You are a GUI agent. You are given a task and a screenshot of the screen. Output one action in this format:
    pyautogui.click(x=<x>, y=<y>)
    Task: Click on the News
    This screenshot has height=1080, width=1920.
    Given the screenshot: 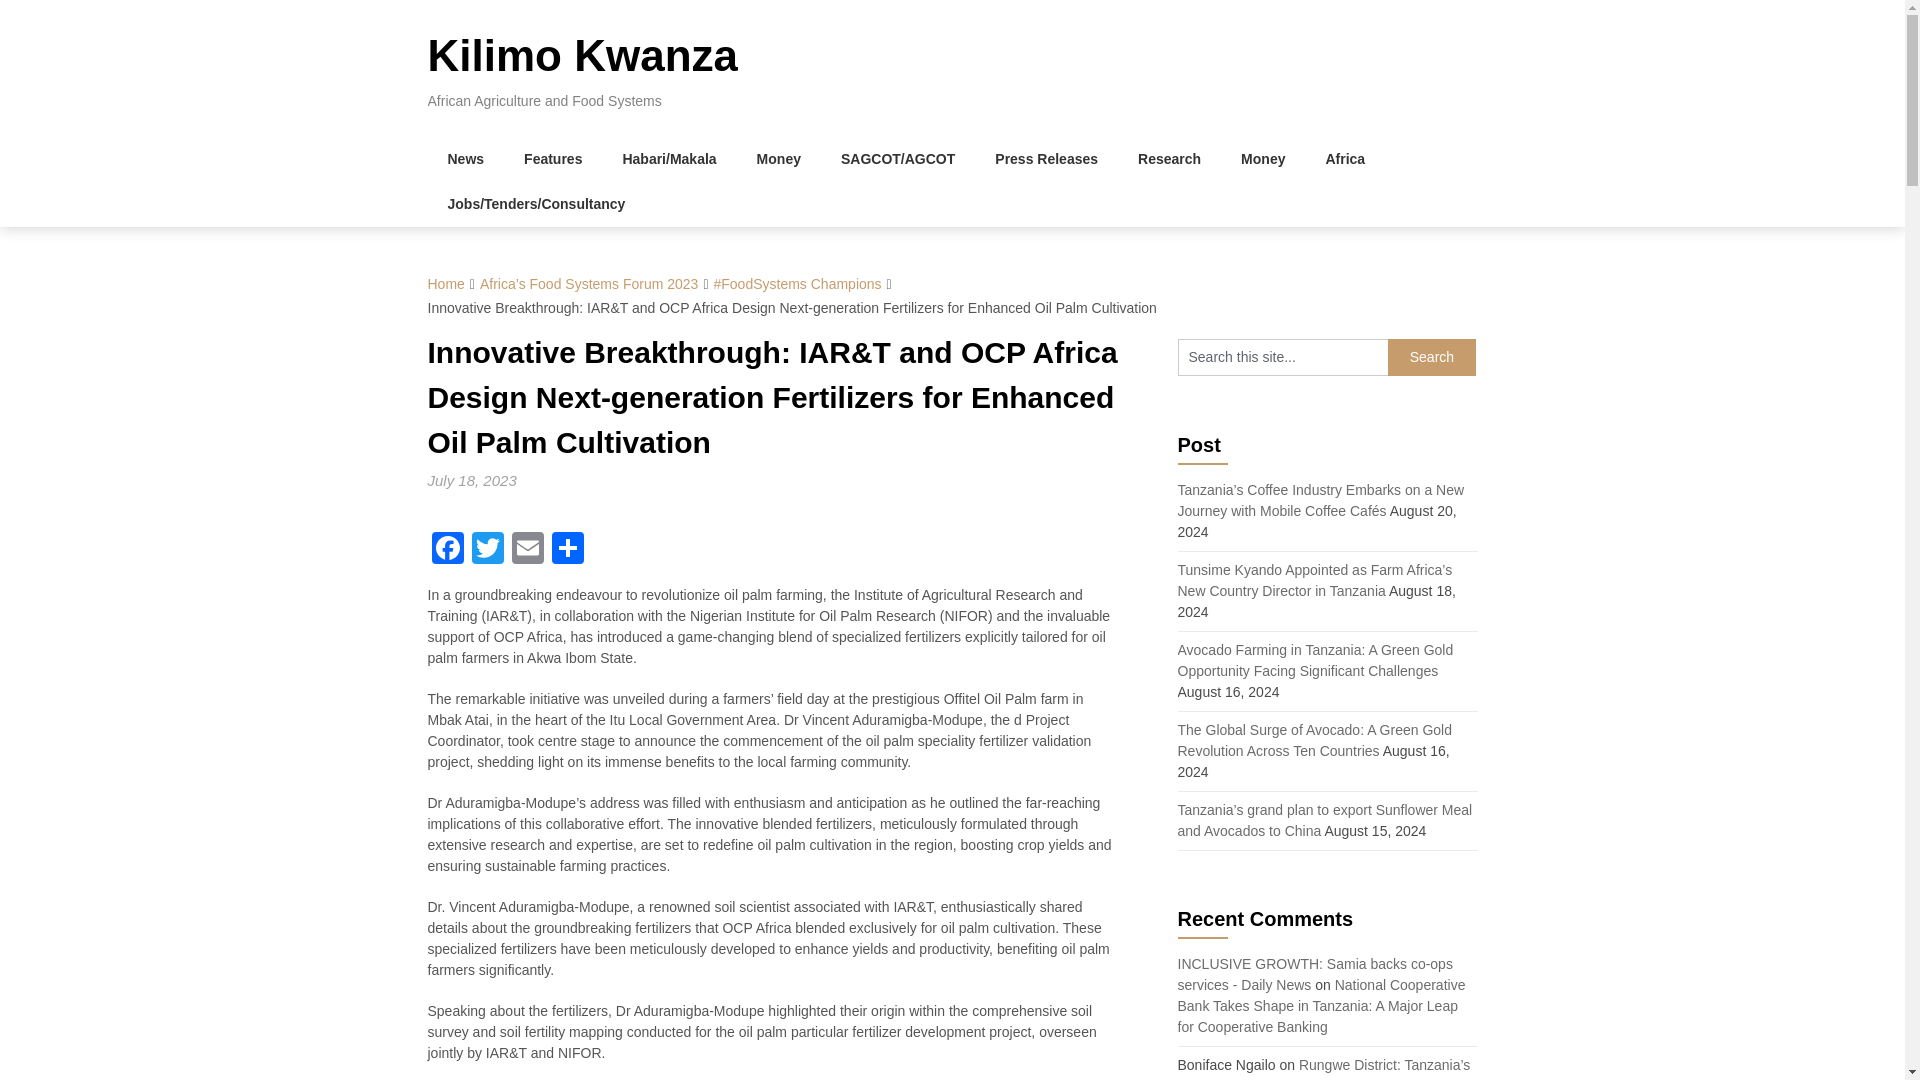 What is the action you would take?
    pyautogui.click(x=466, y=160)
    